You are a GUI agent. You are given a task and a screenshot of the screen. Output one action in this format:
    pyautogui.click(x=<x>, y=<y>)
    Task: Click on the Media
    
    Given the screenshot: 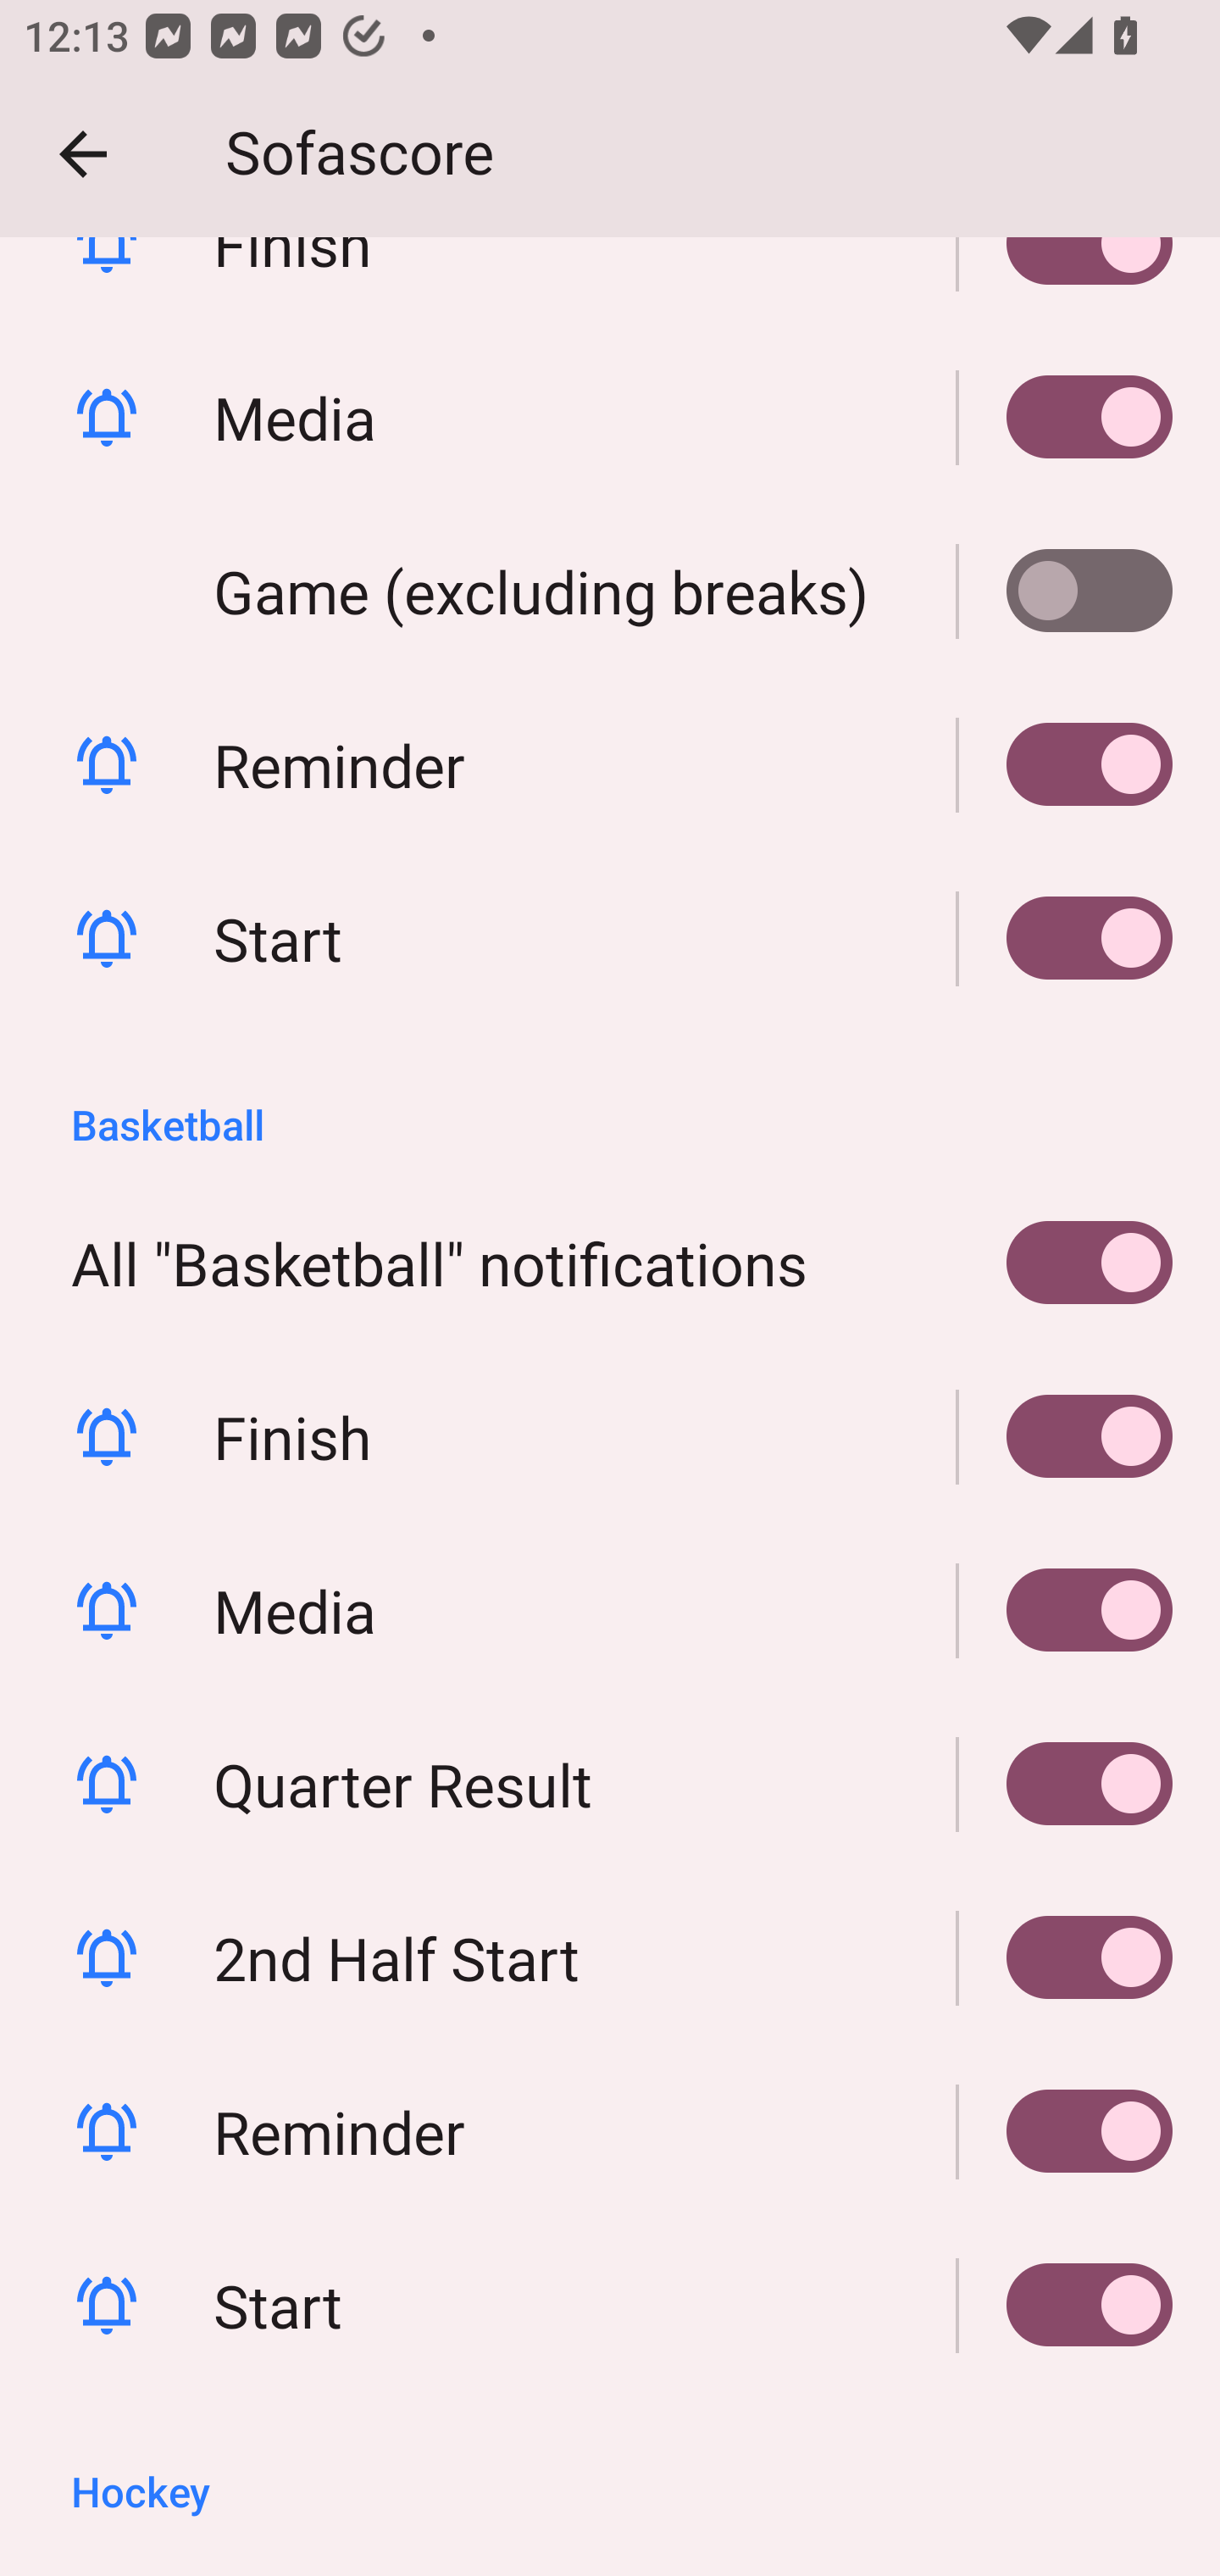 What is the action you would take?
    pyautogui.click(x=610, y=417)
    